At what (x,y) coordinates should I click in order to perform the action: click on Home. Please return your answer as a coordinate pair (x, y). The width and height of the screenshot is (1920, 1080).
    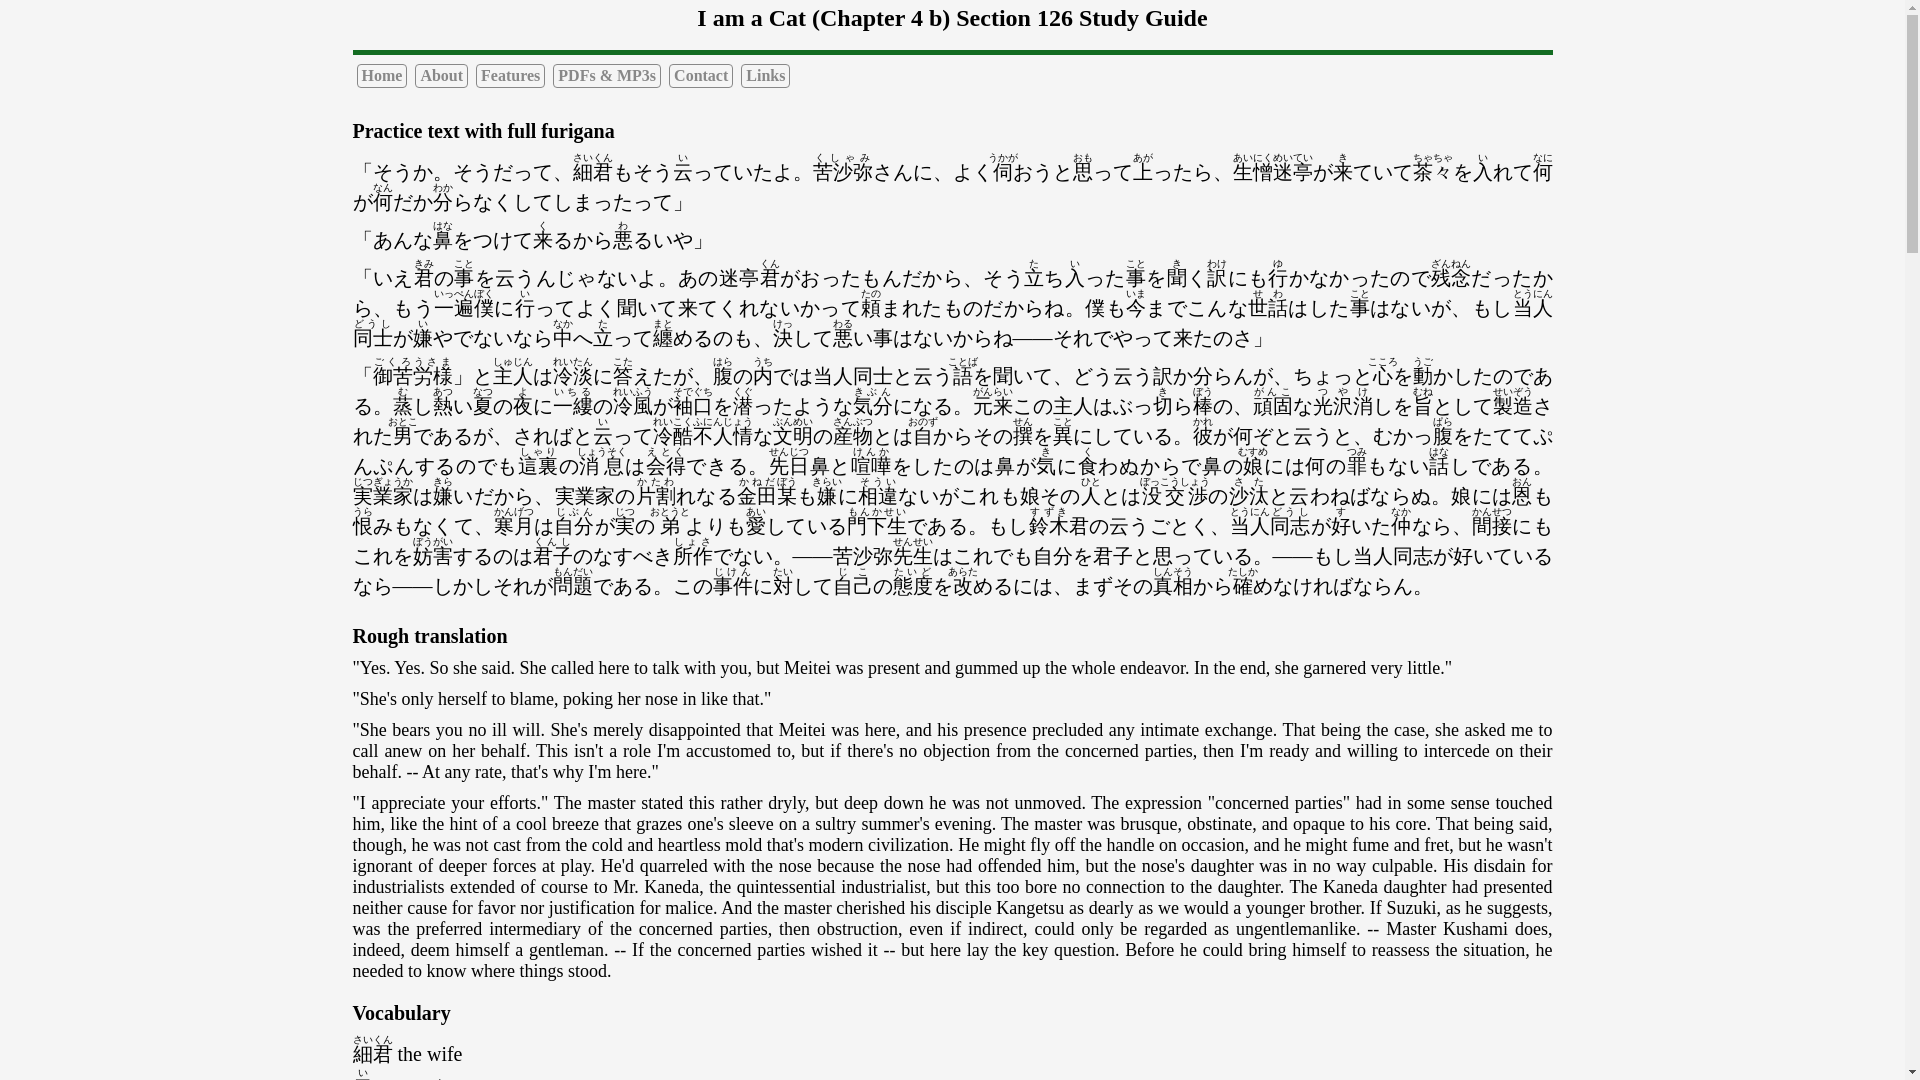
    Looking at the image, I should click on (381, 75).